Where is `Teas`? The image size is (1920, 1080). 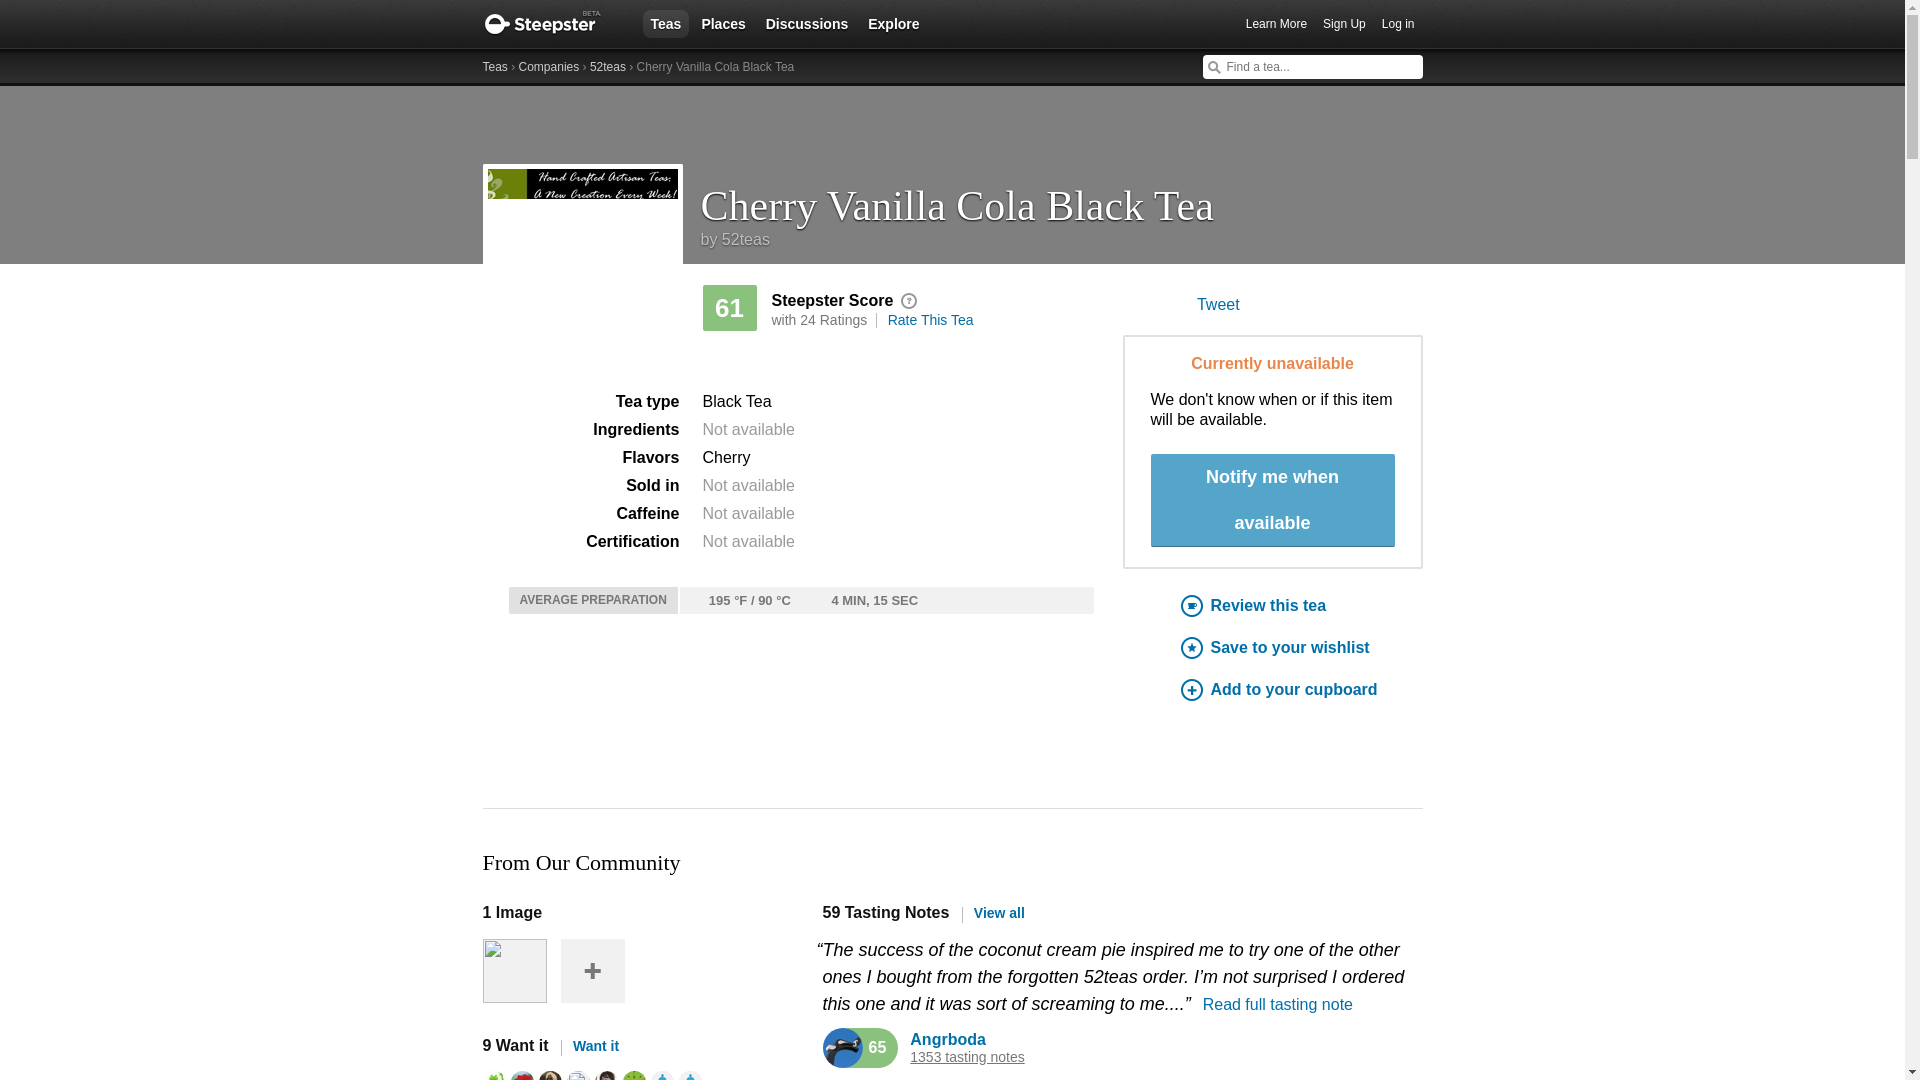 Teas is located at coordinates (665, 23).